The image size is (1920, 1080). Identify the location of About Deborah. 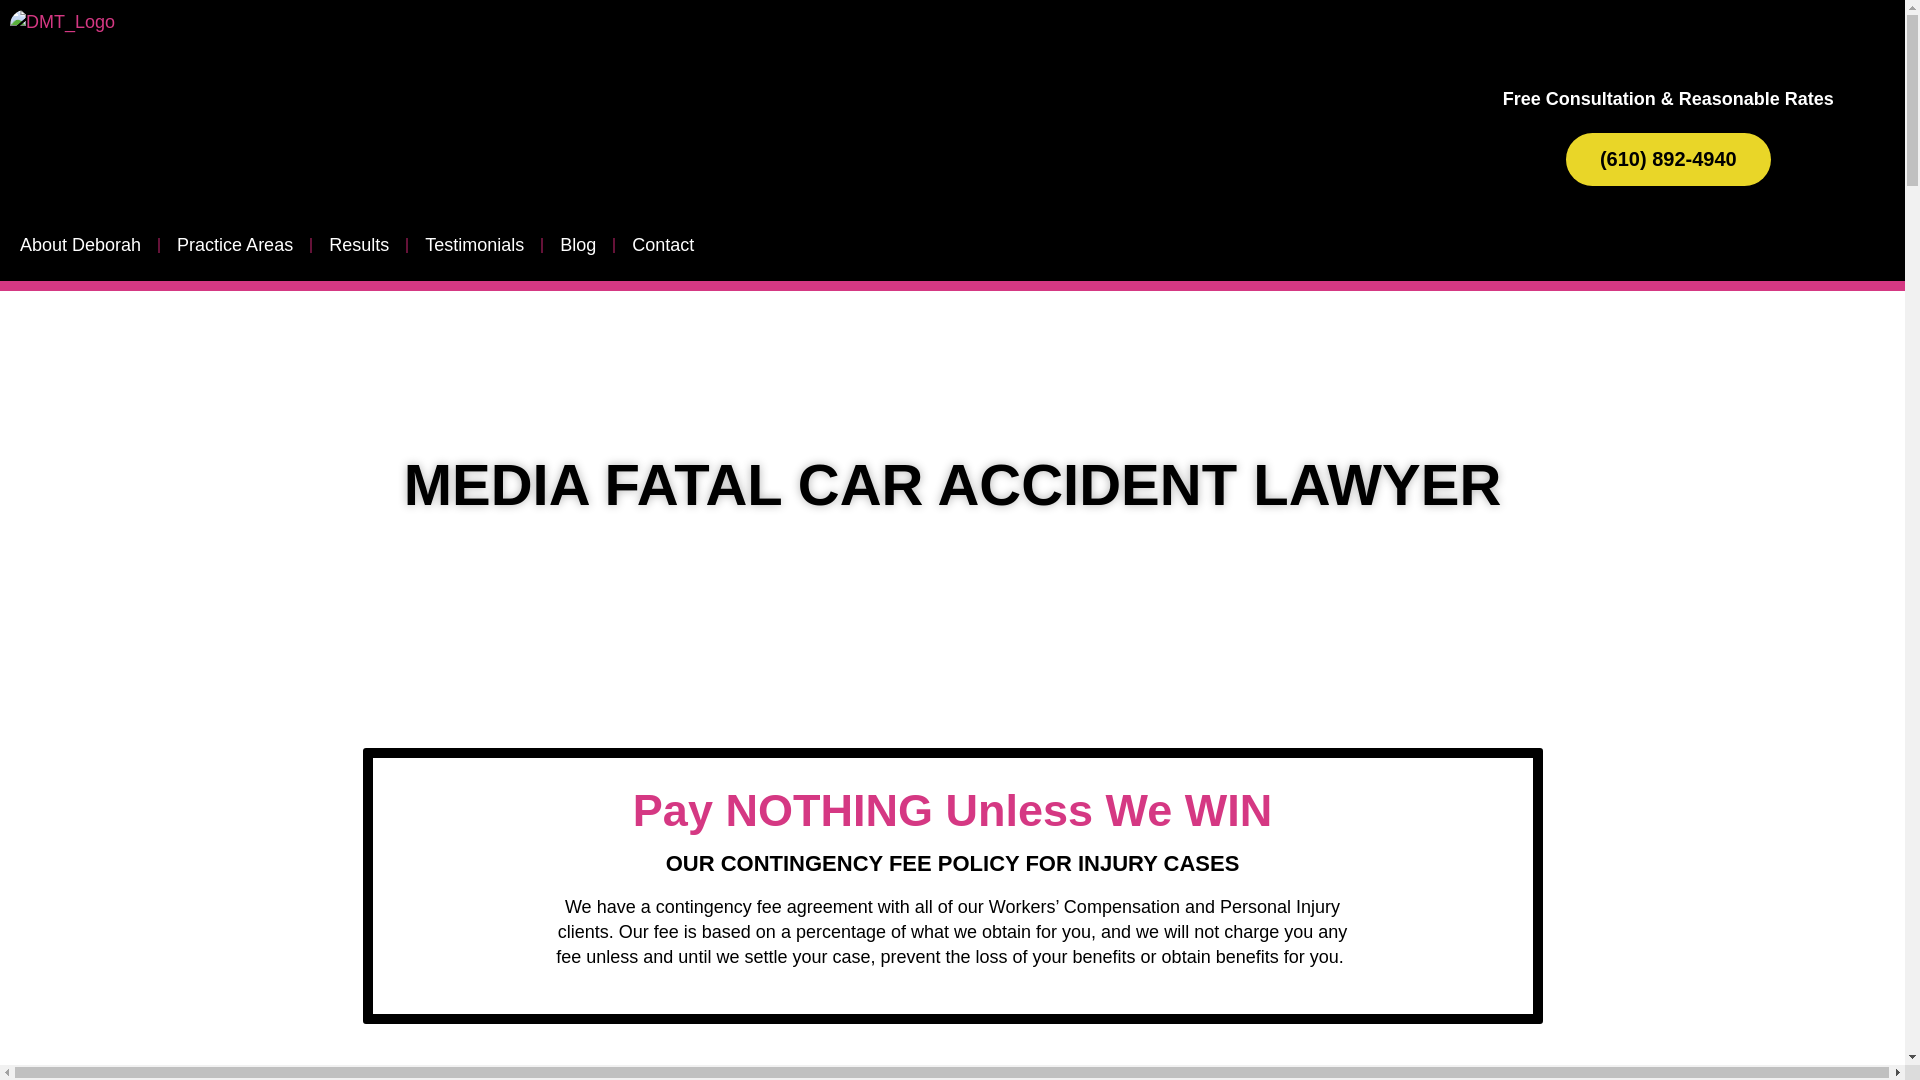
(80, 244).